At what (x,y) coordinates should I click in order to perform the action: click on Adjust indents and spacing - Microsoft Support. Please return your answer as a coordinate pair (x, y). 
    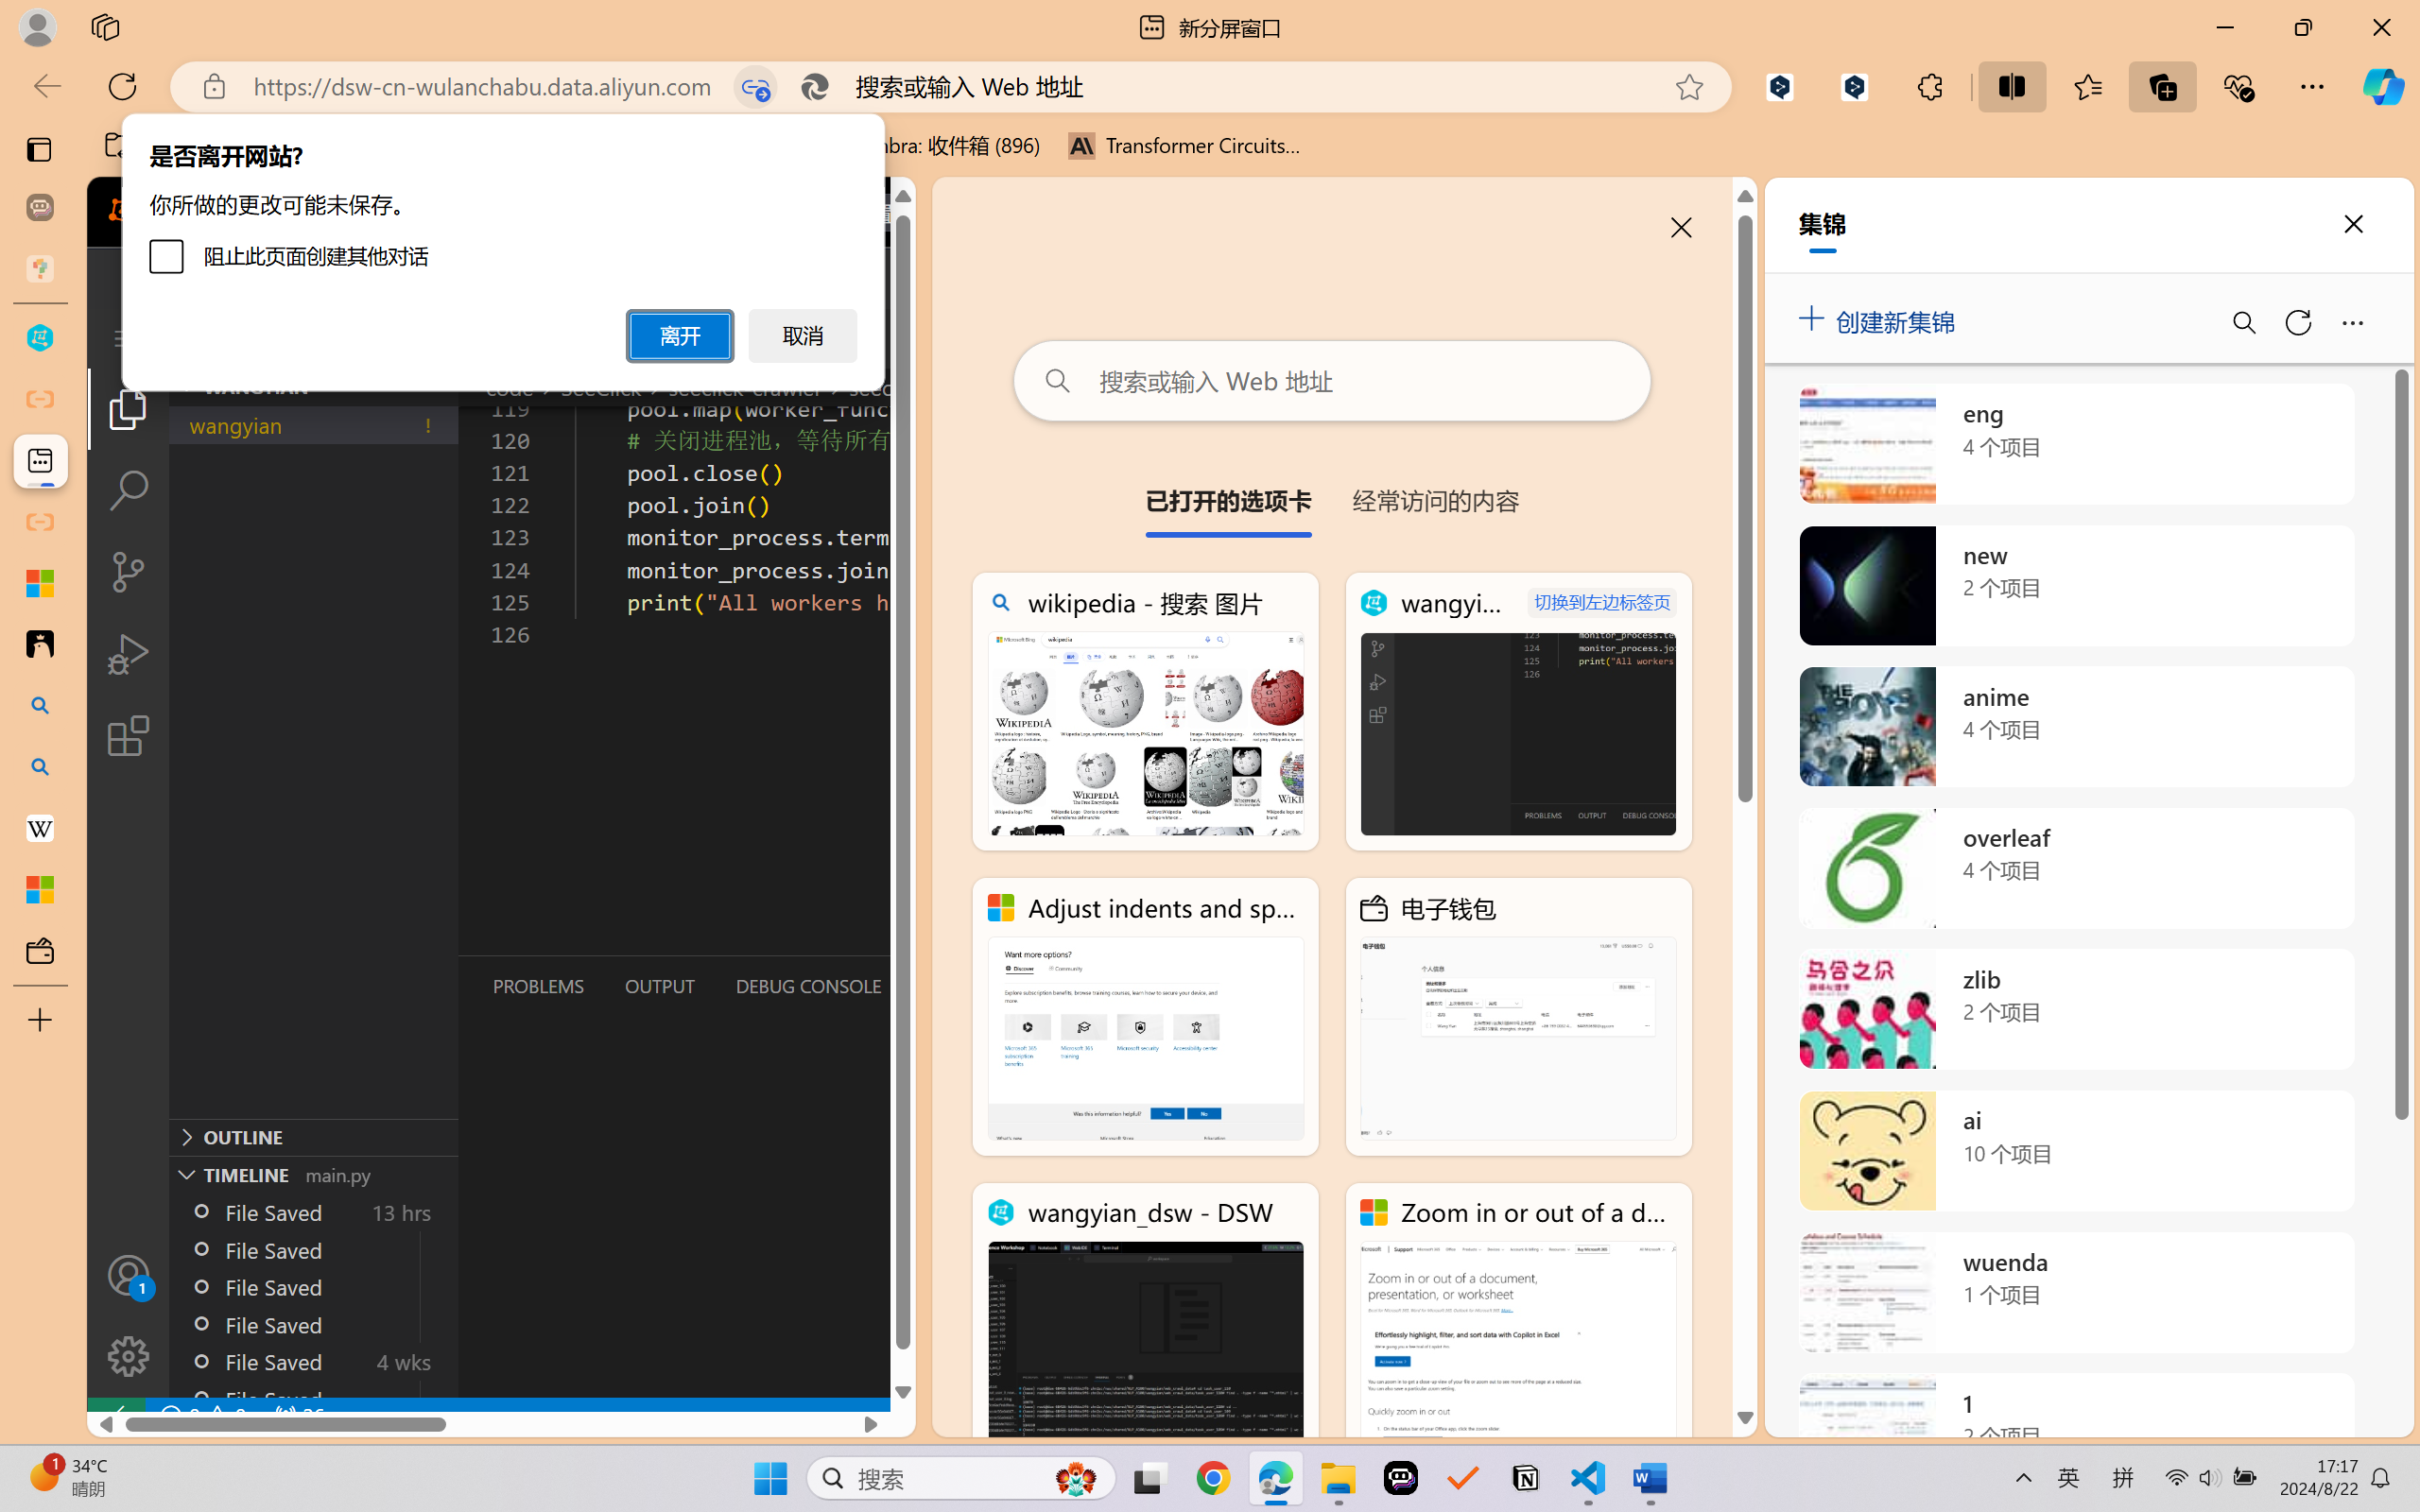
    Looking at the image, I should click on (40, 583).